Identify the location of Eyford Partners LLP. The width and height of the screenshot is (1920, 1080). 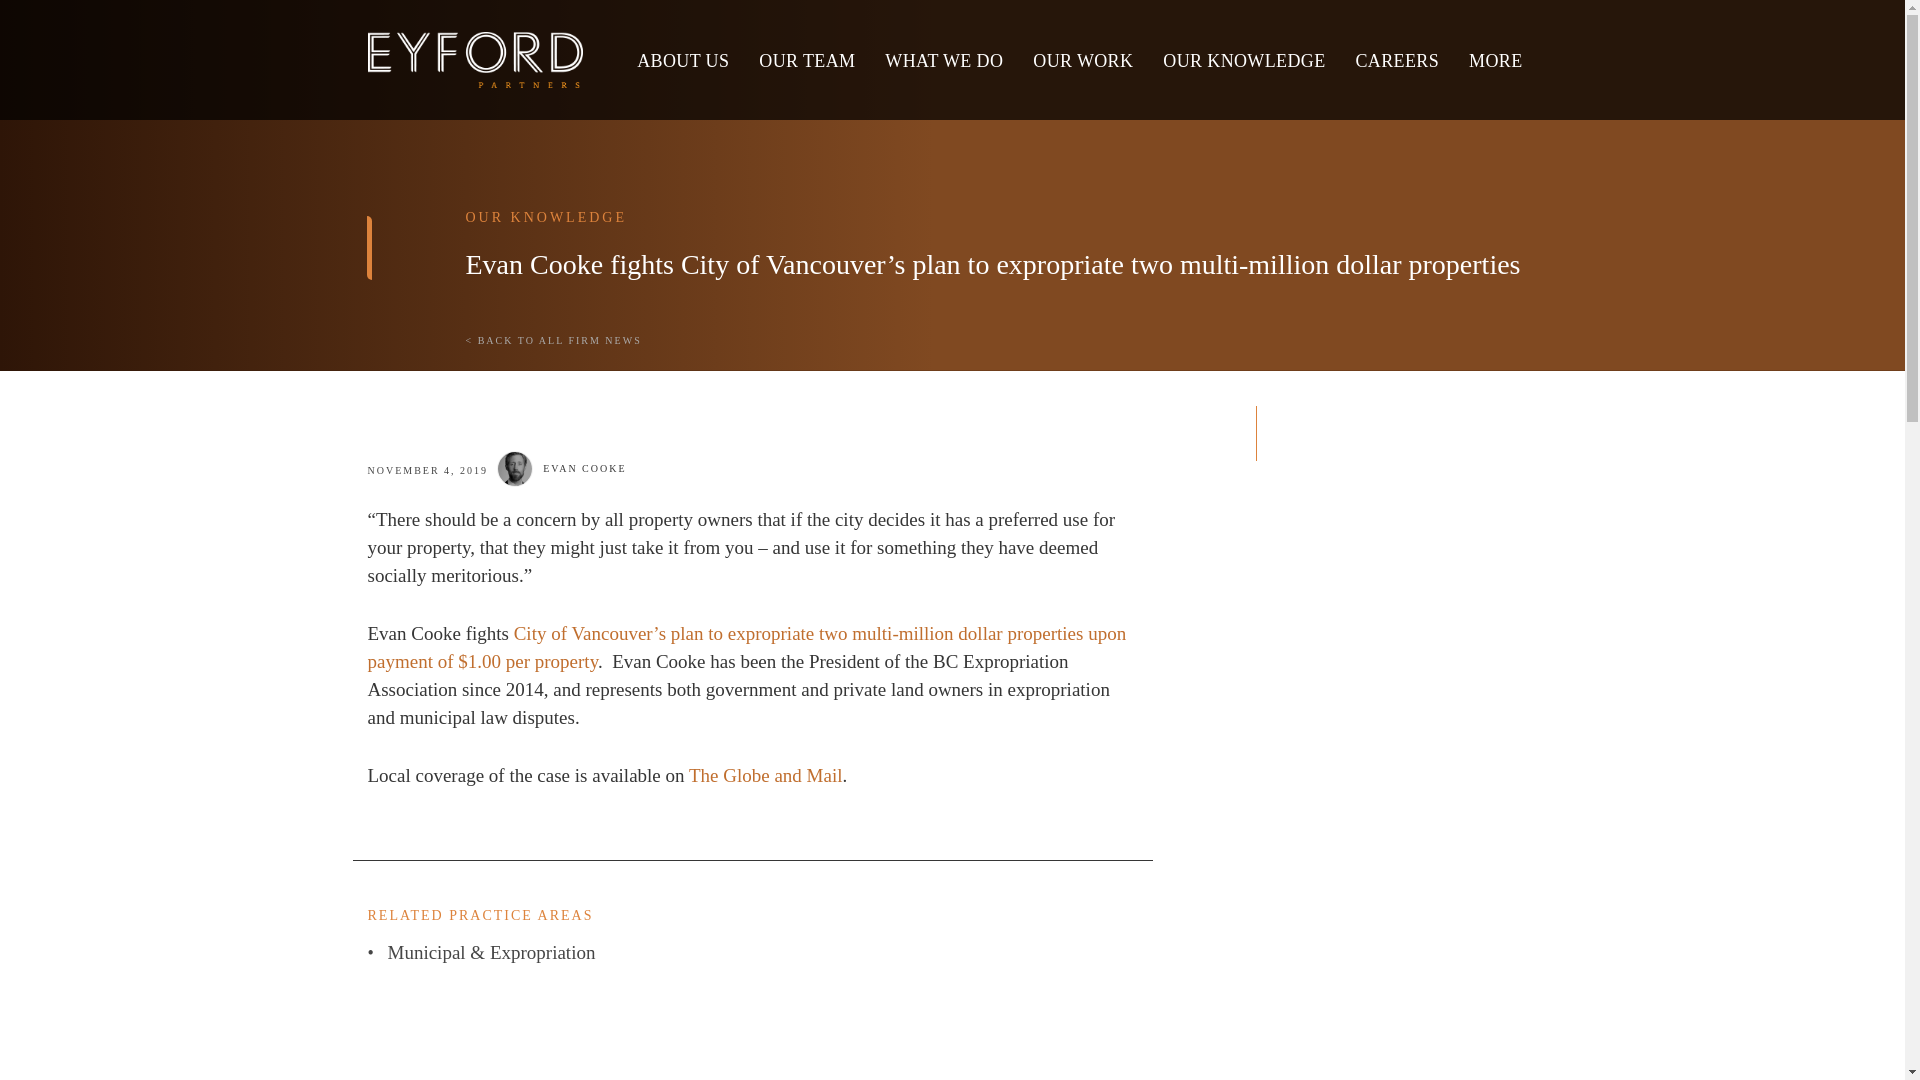
(476, 60).